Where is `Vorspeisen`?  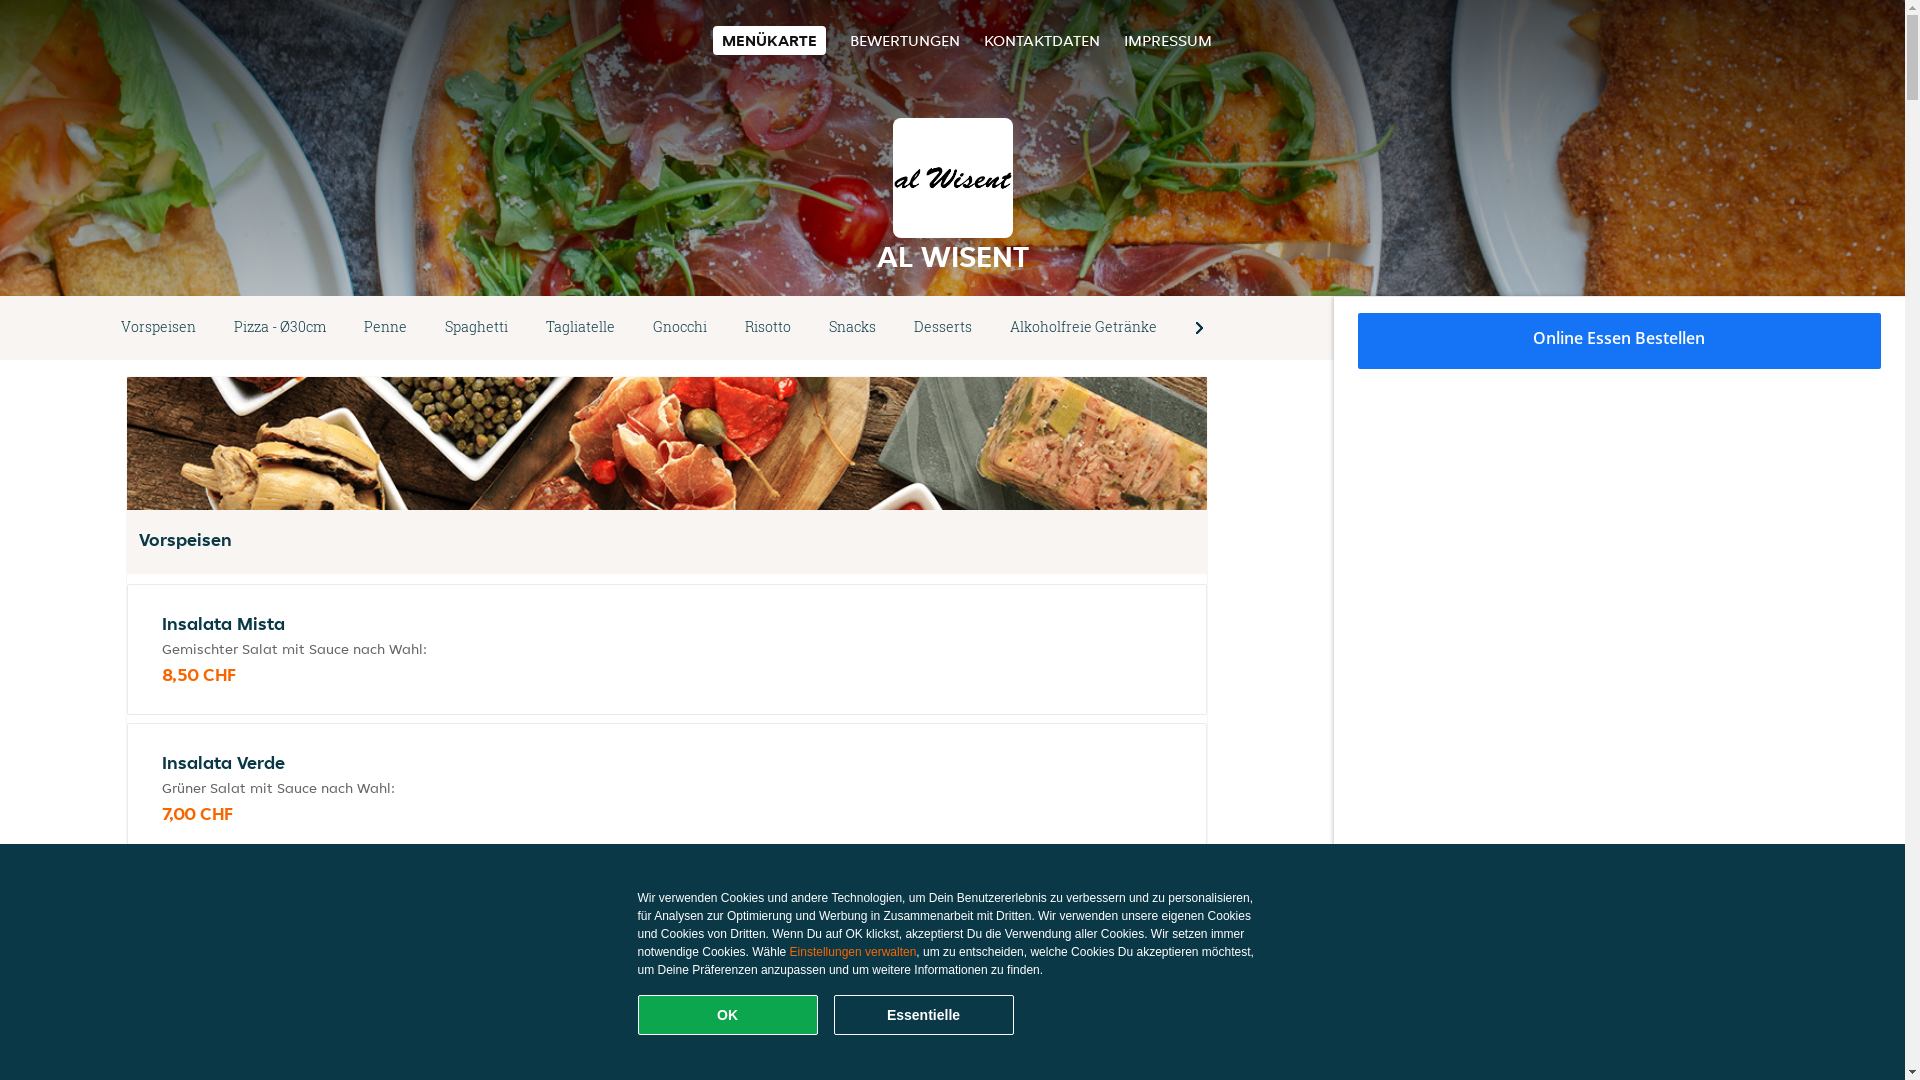
Vorspeisen is located at coordinates (158, 328).